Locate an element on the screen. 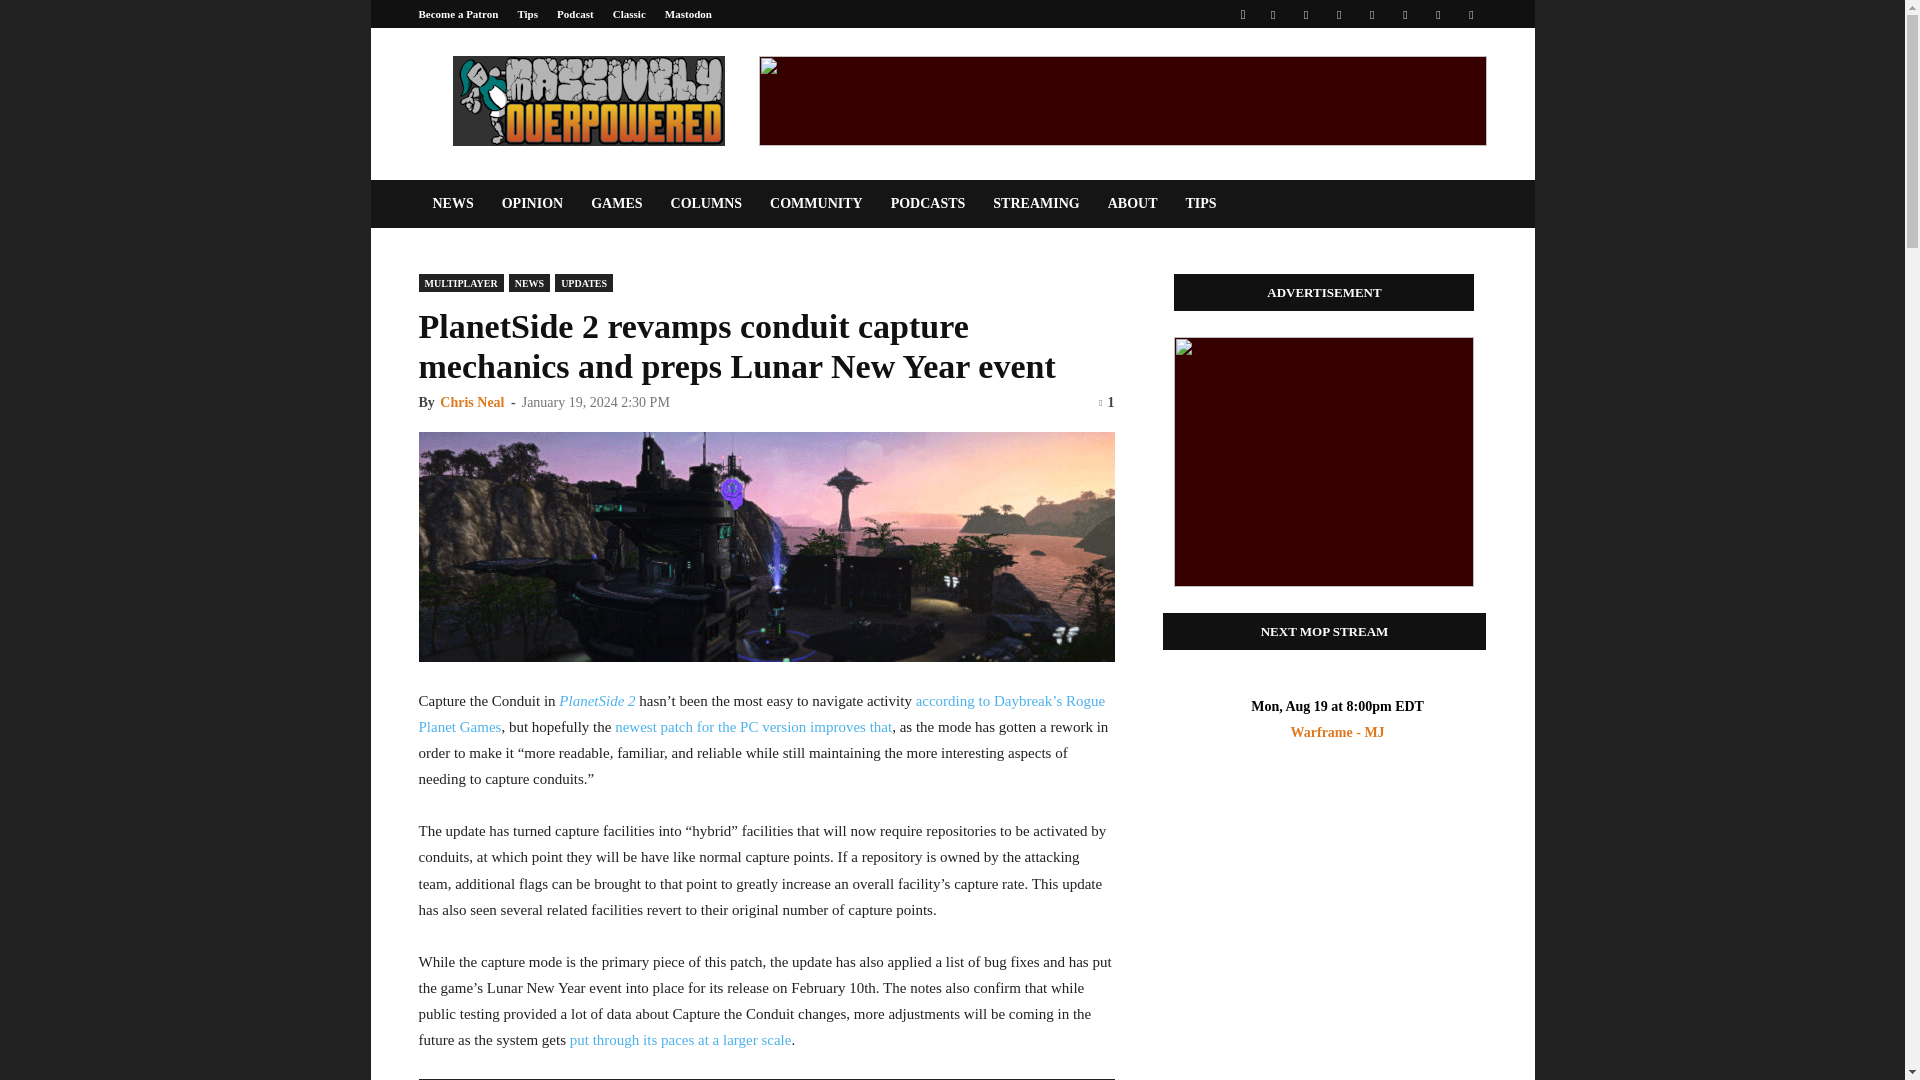 This screenshot has height=1080, width=1920. Patreon is located at coordinates (1305, 14).